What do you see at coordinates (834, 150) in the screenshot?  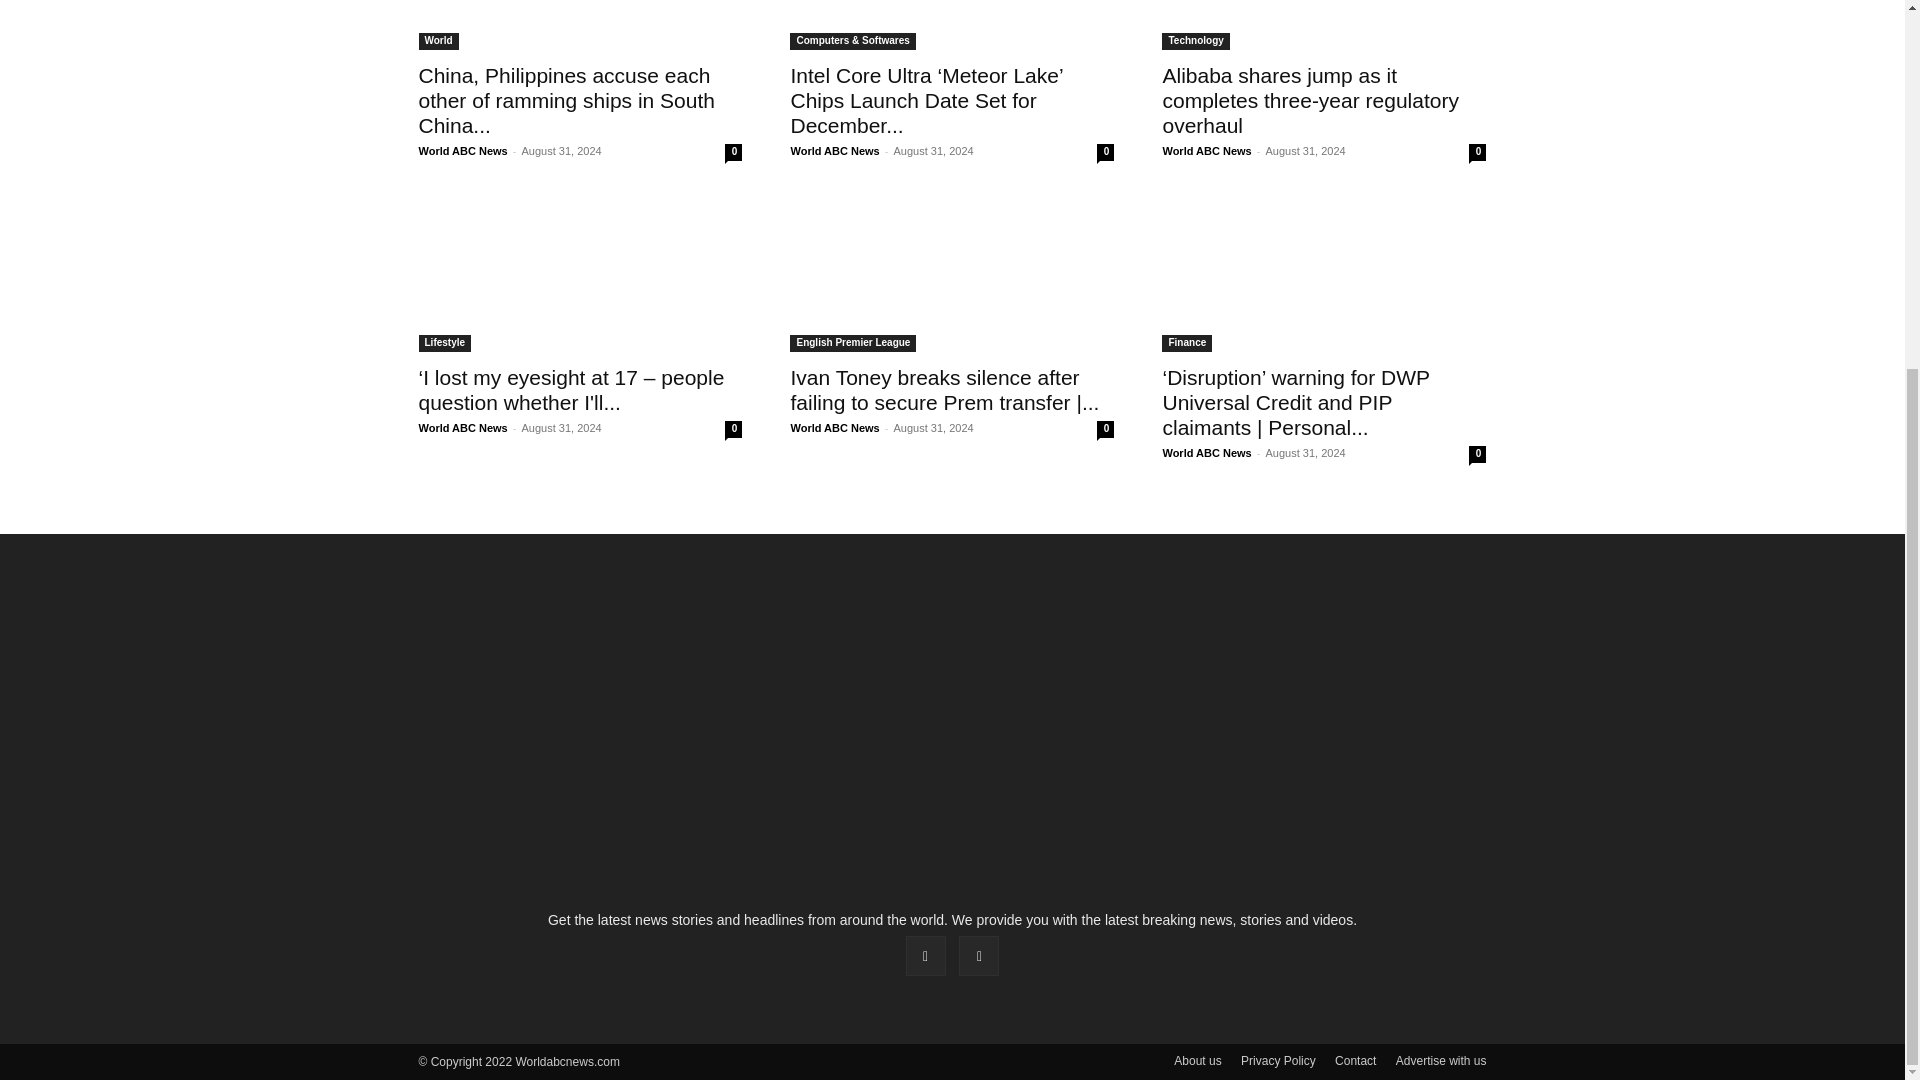 I see `World ABC News` at bounding box center [834, 150].